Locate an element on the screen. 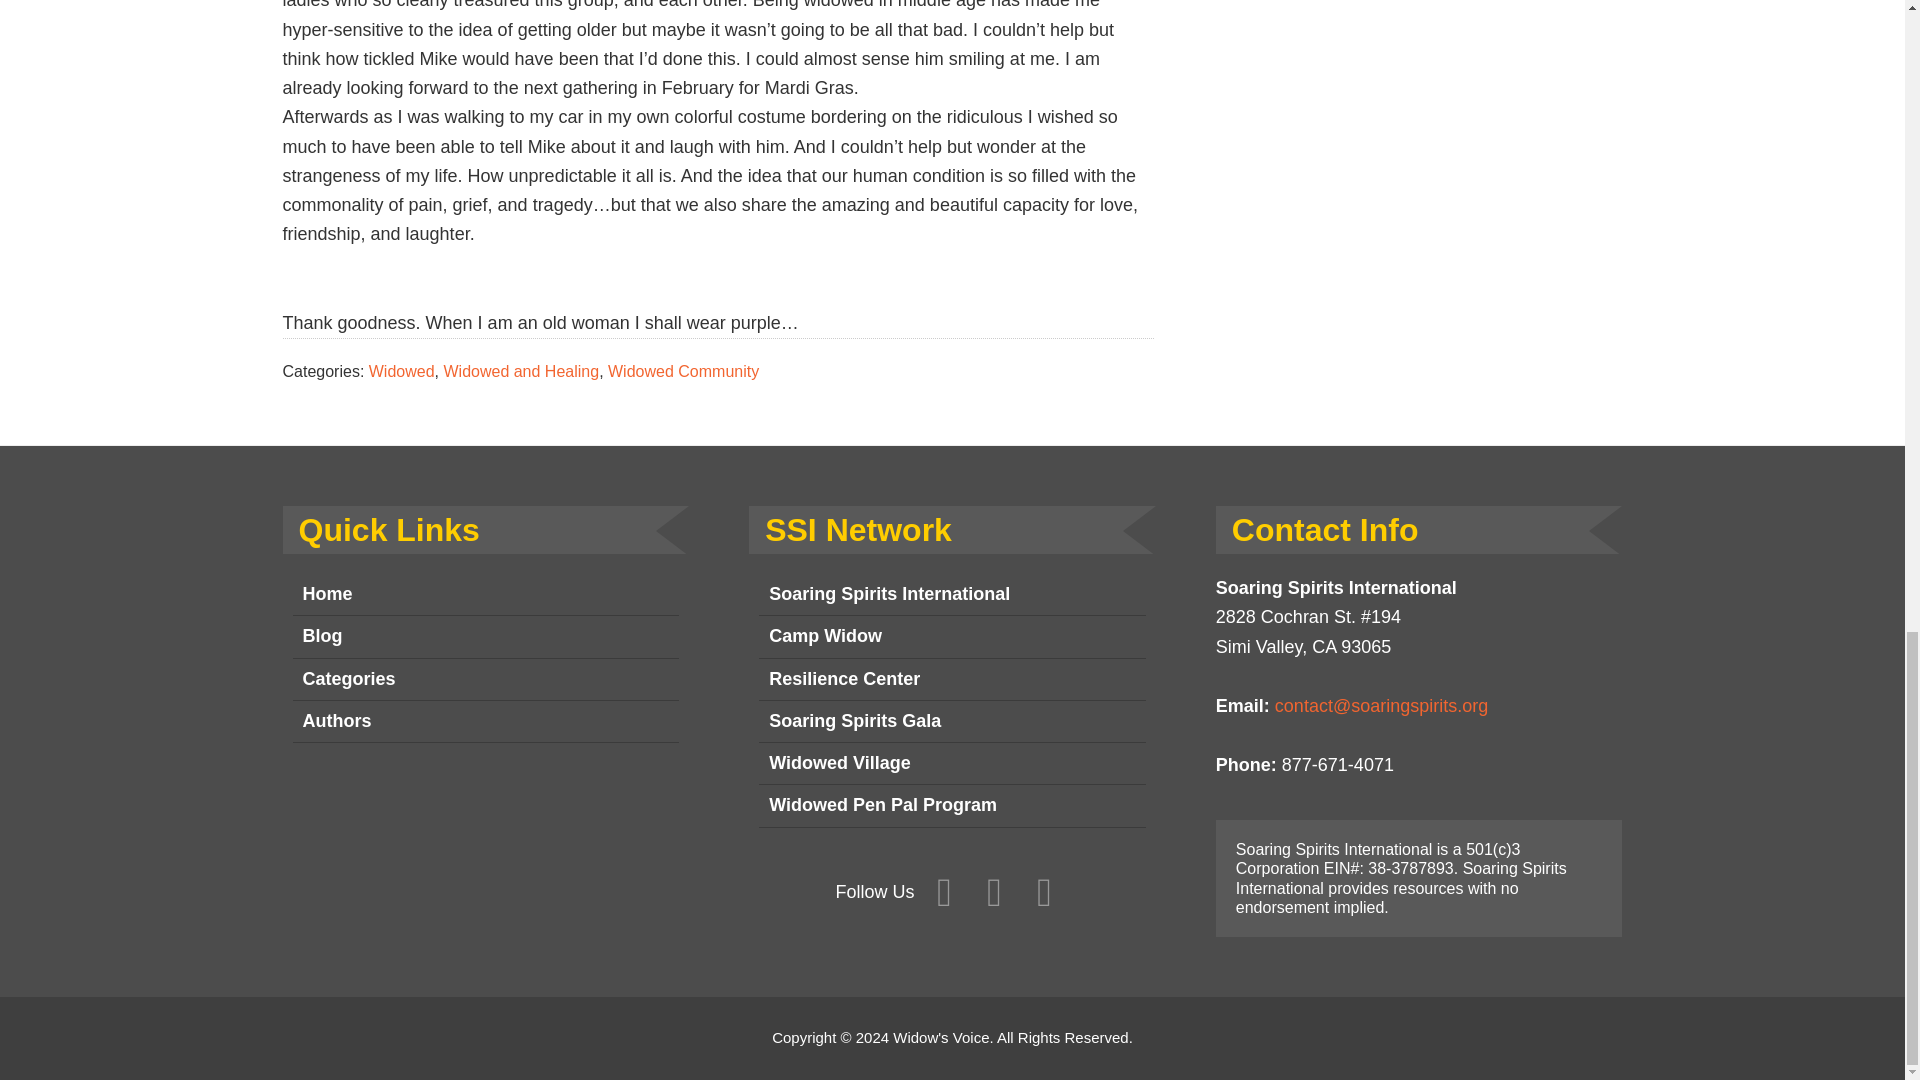 The height and width of the screenshot is (1080, 1920). Widowed Village is located at coordinates (952, 764).